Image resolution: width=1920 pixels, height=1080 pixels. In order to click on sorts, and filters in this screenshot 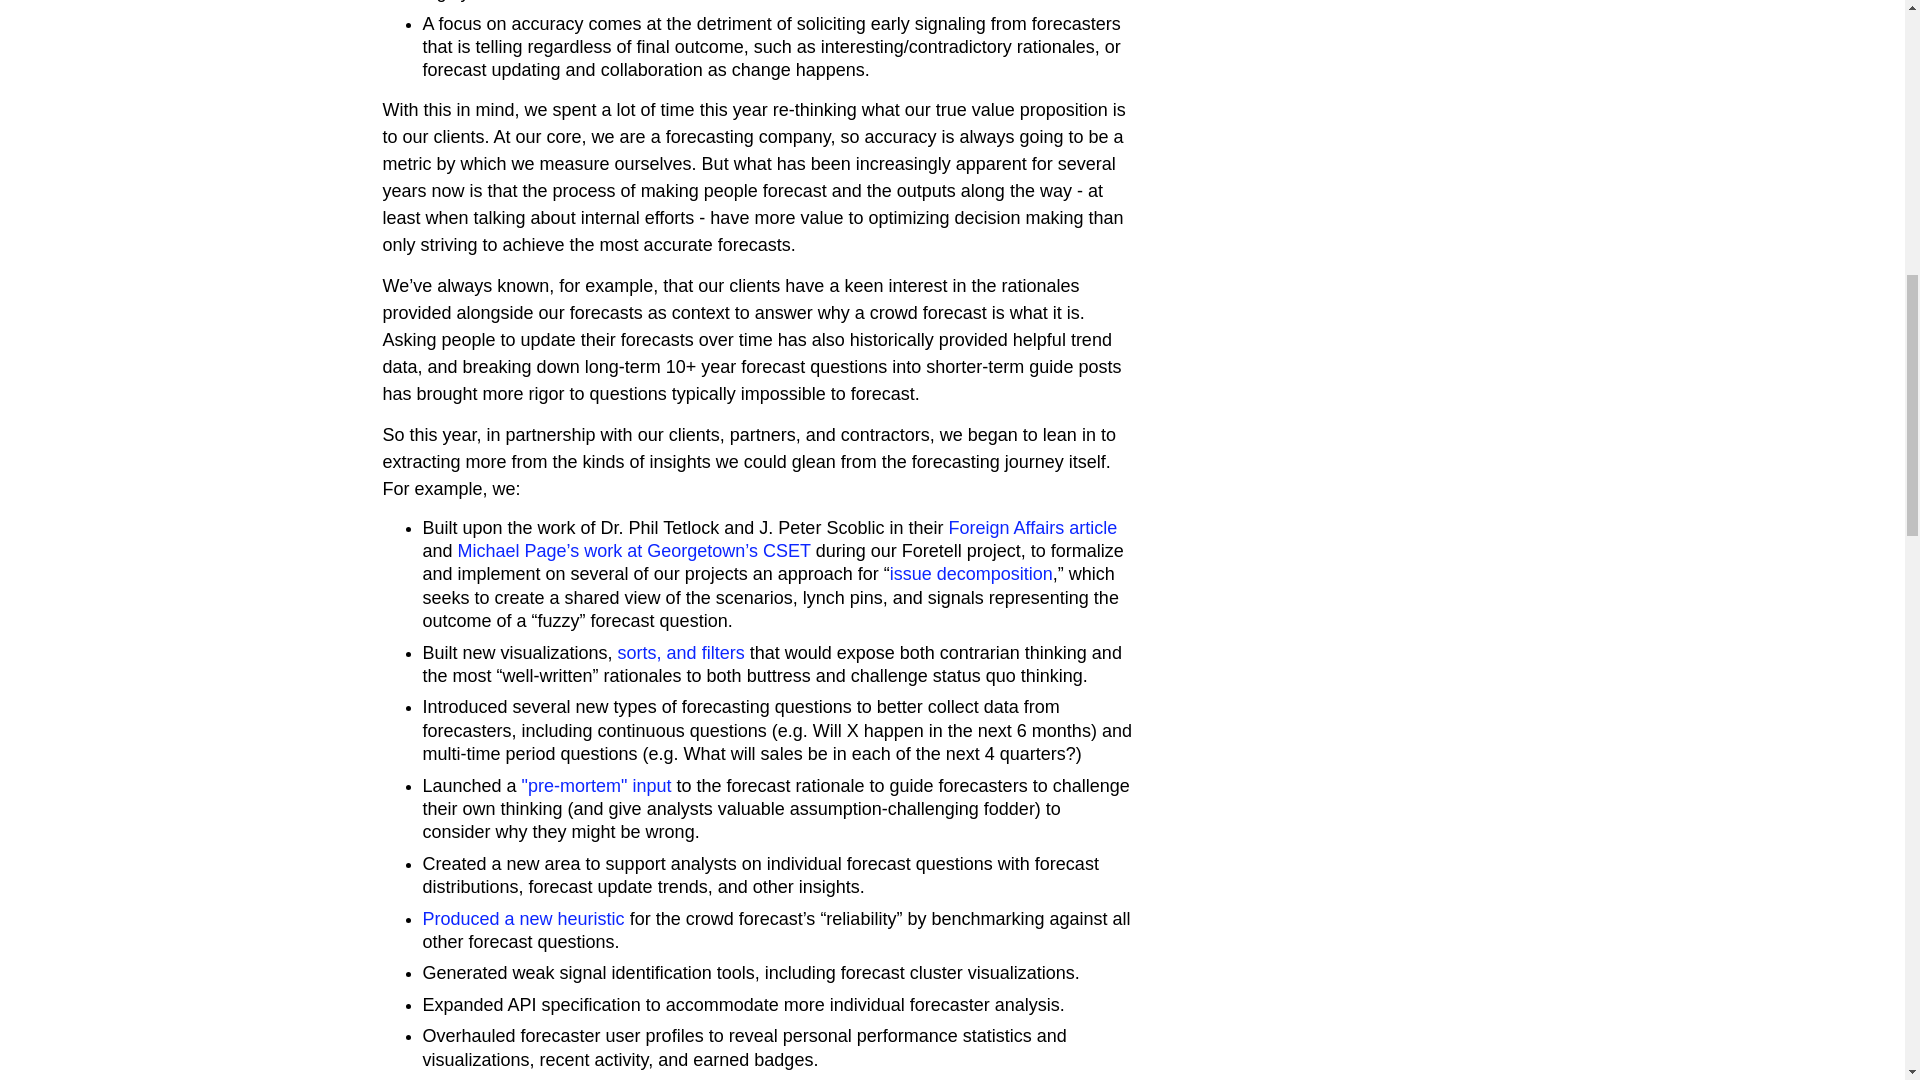, I will do `click(681, 652)`.